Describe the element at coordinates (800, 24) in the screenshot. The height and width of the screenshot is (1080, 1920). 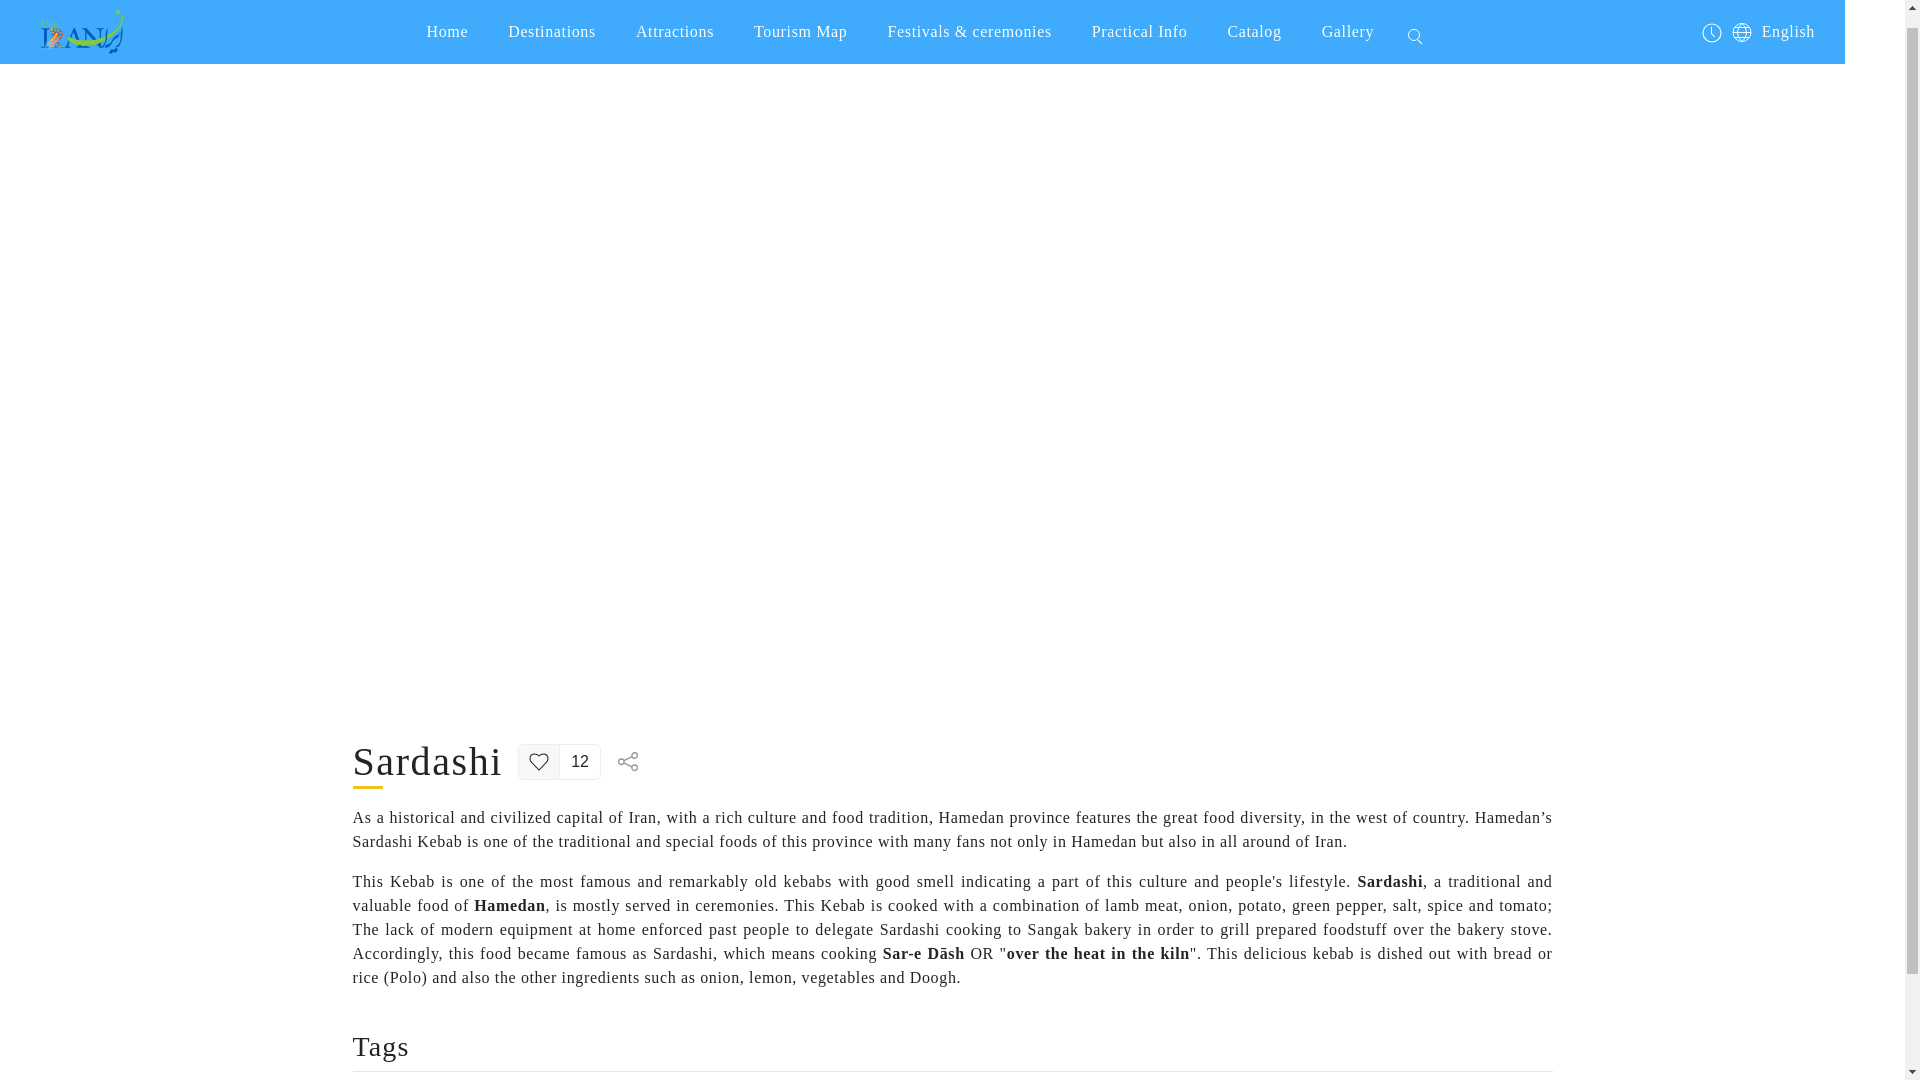
I see `Tourism Map` at that location.